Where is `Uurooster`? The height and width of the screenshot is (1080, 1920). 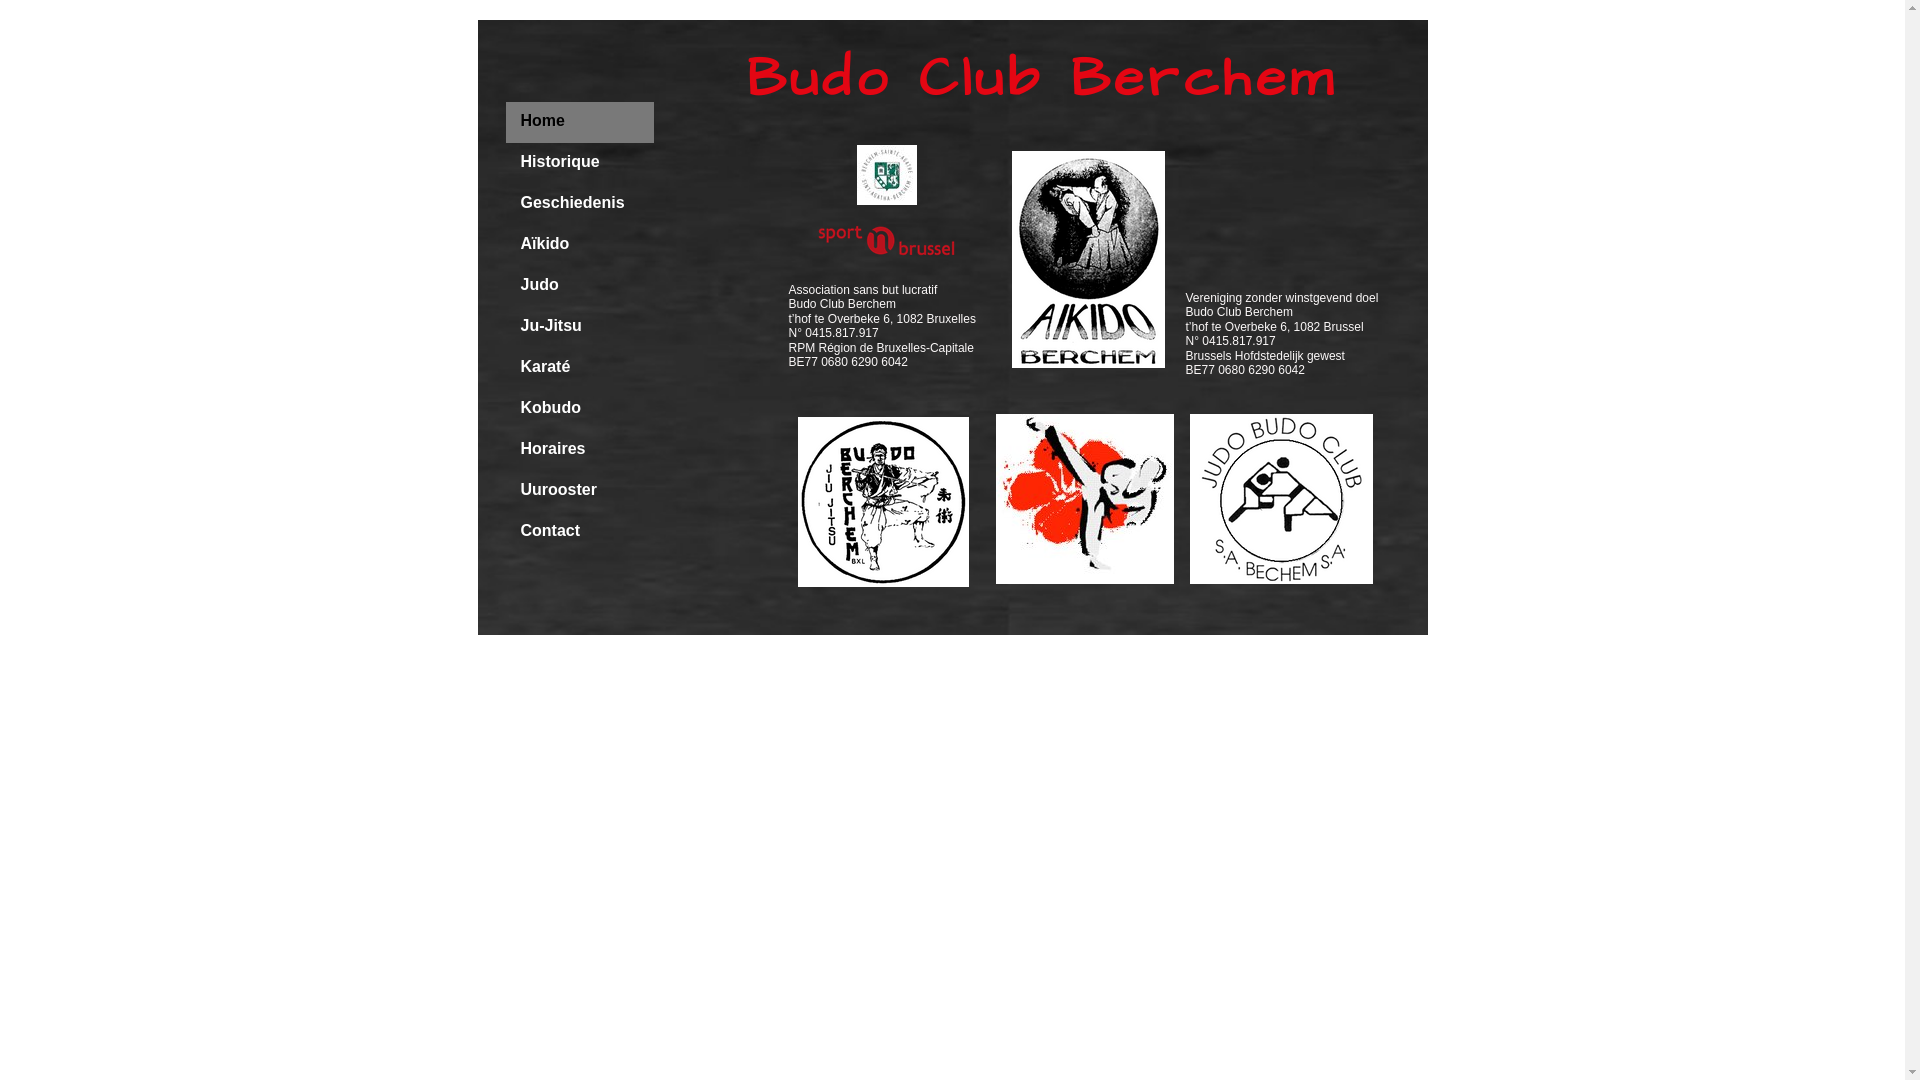
Uurooster is located at coordinates (580, 492).